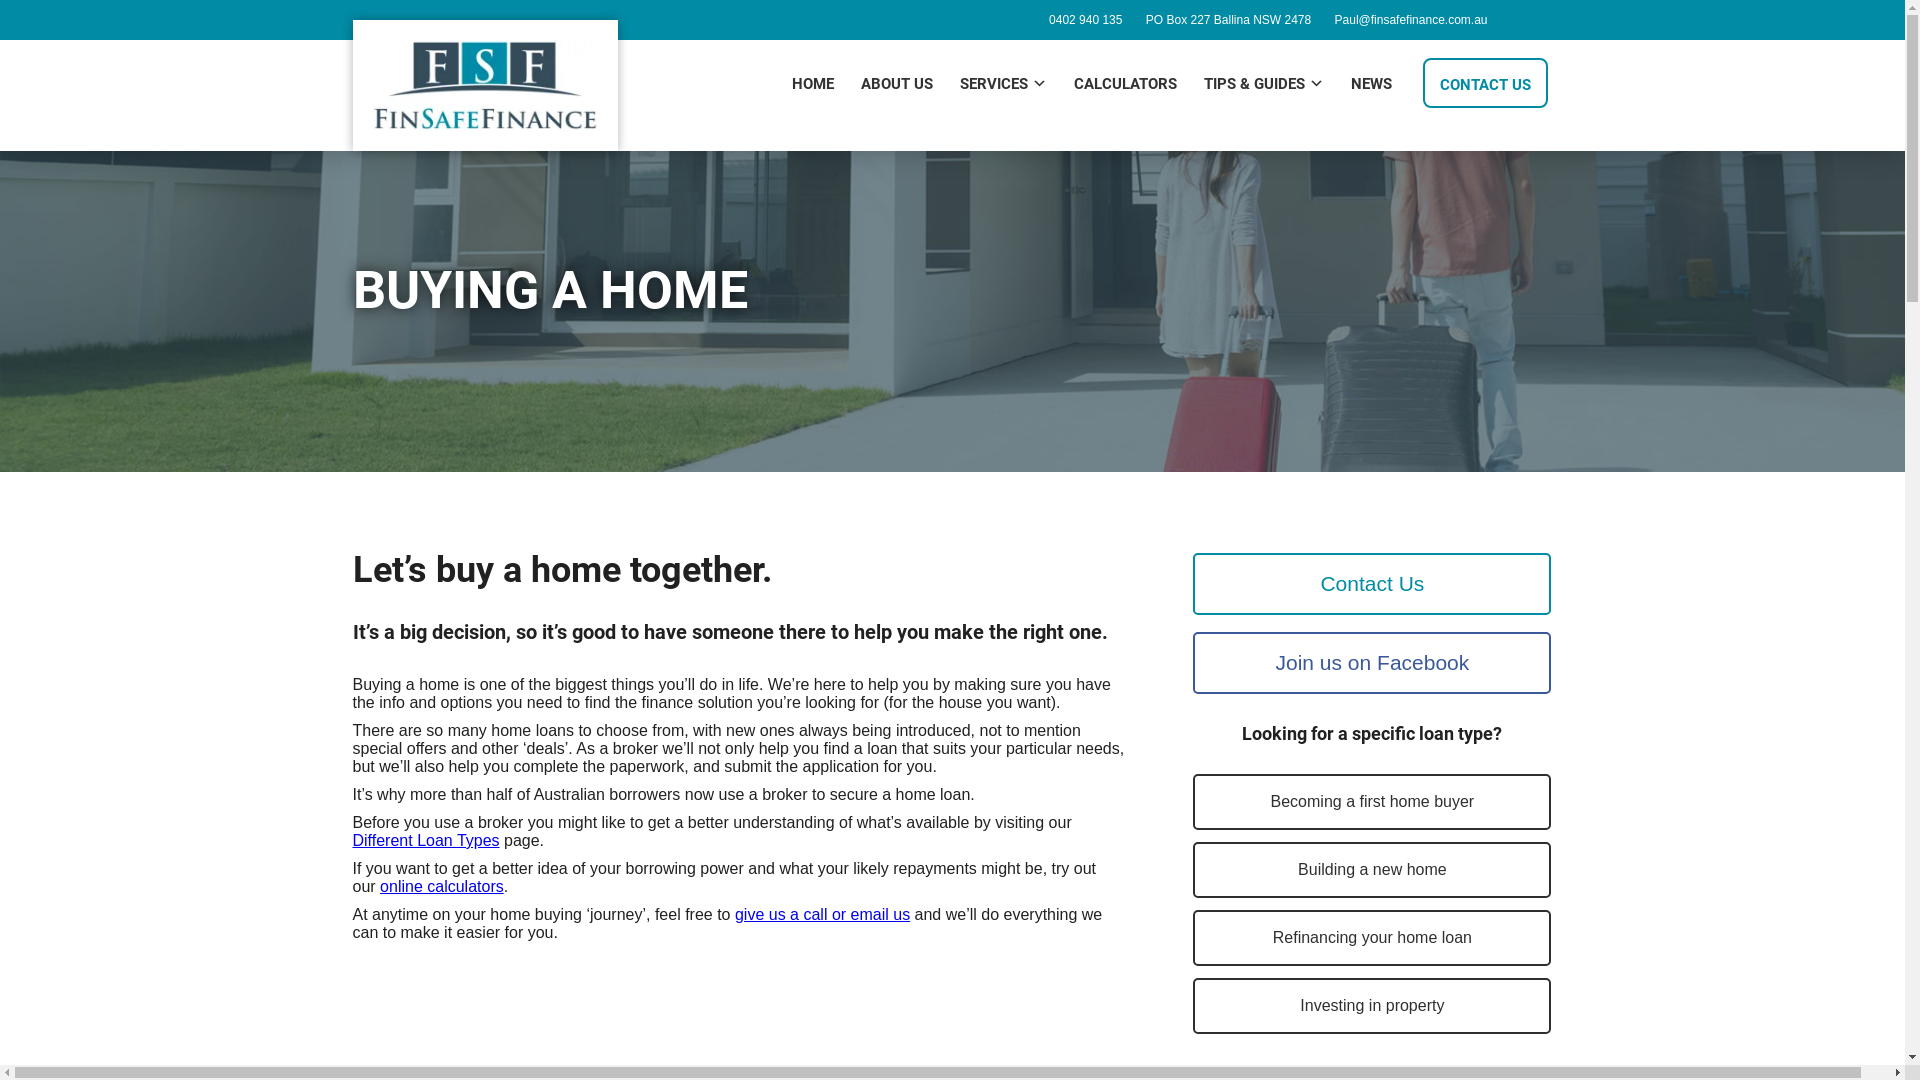 The image size is (1920, 1080). What do you see at coordinates (1372, 663) in the screenshot?
I see `Join us on Facebook` at bounding box center [1372, 663].